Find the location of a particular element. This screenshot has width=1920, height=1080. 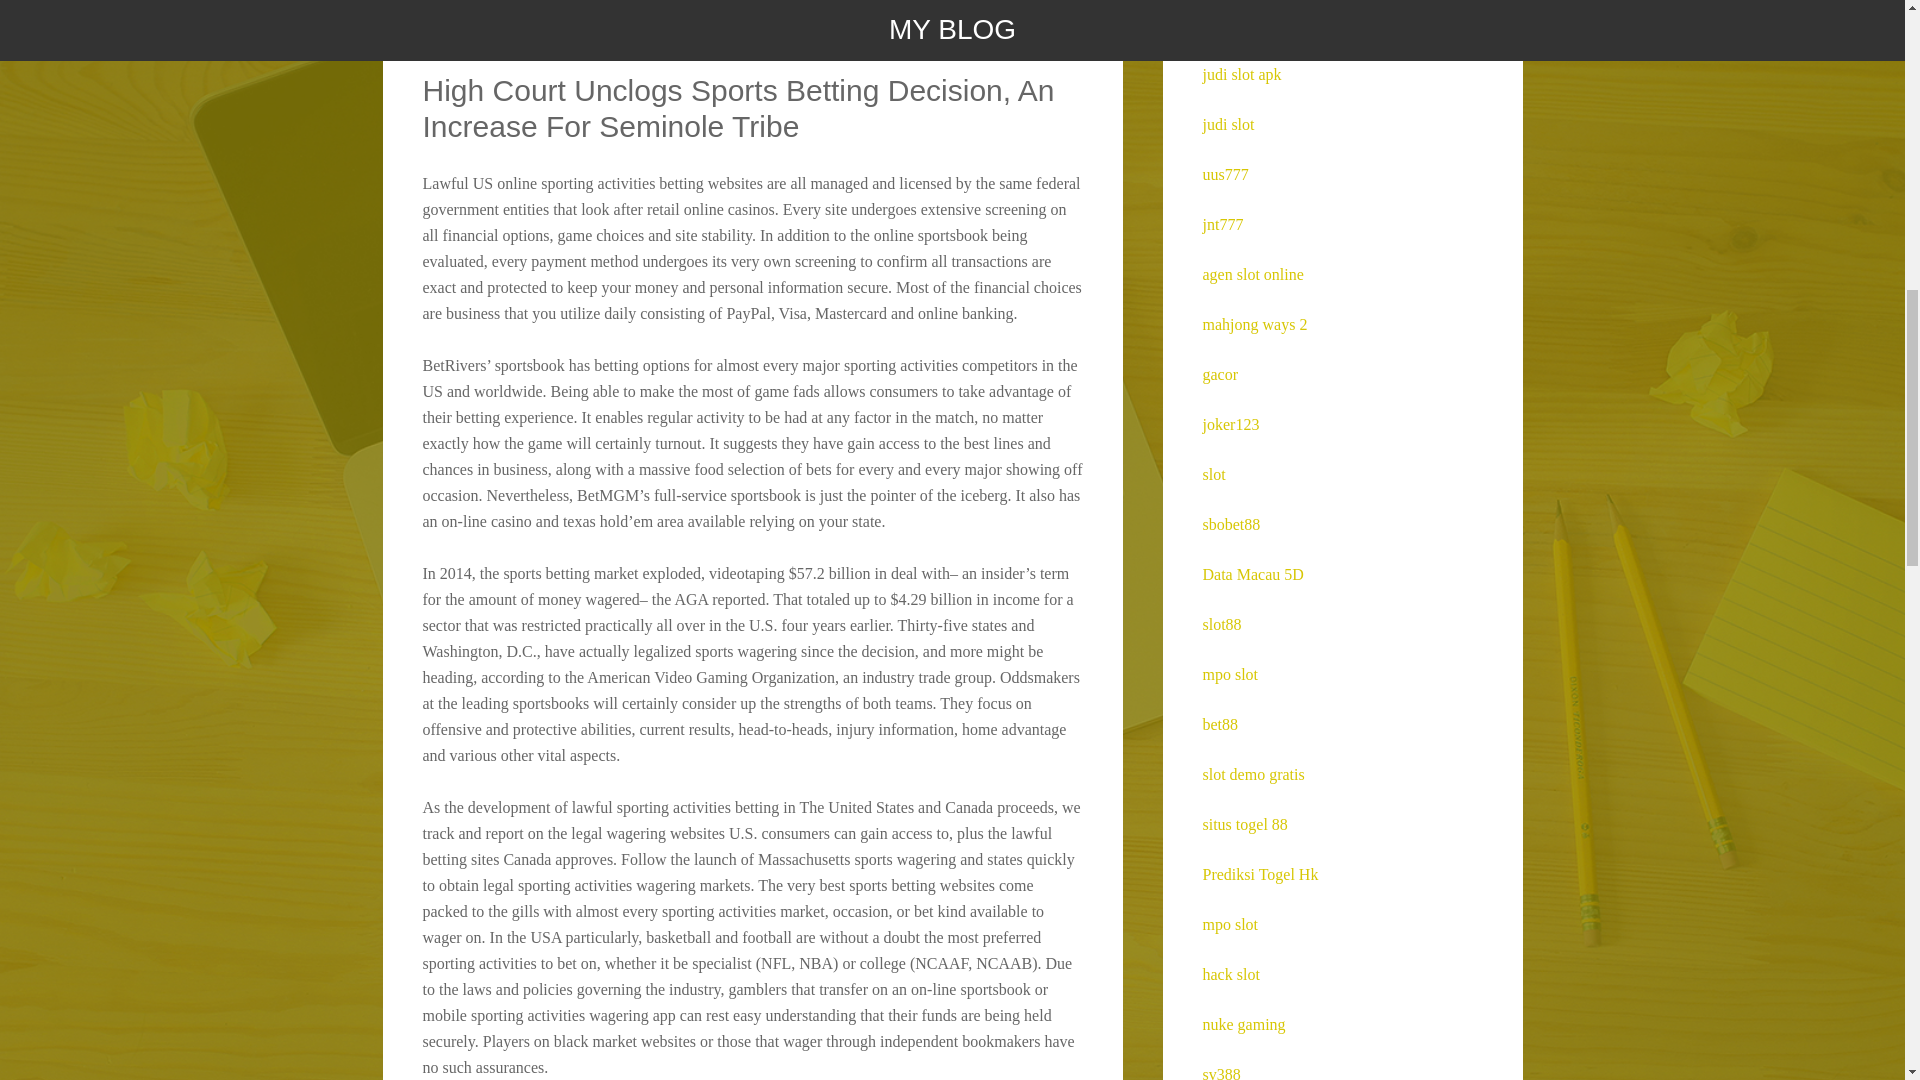

mahjong ways 2 is located at coordinates (1254, 324).